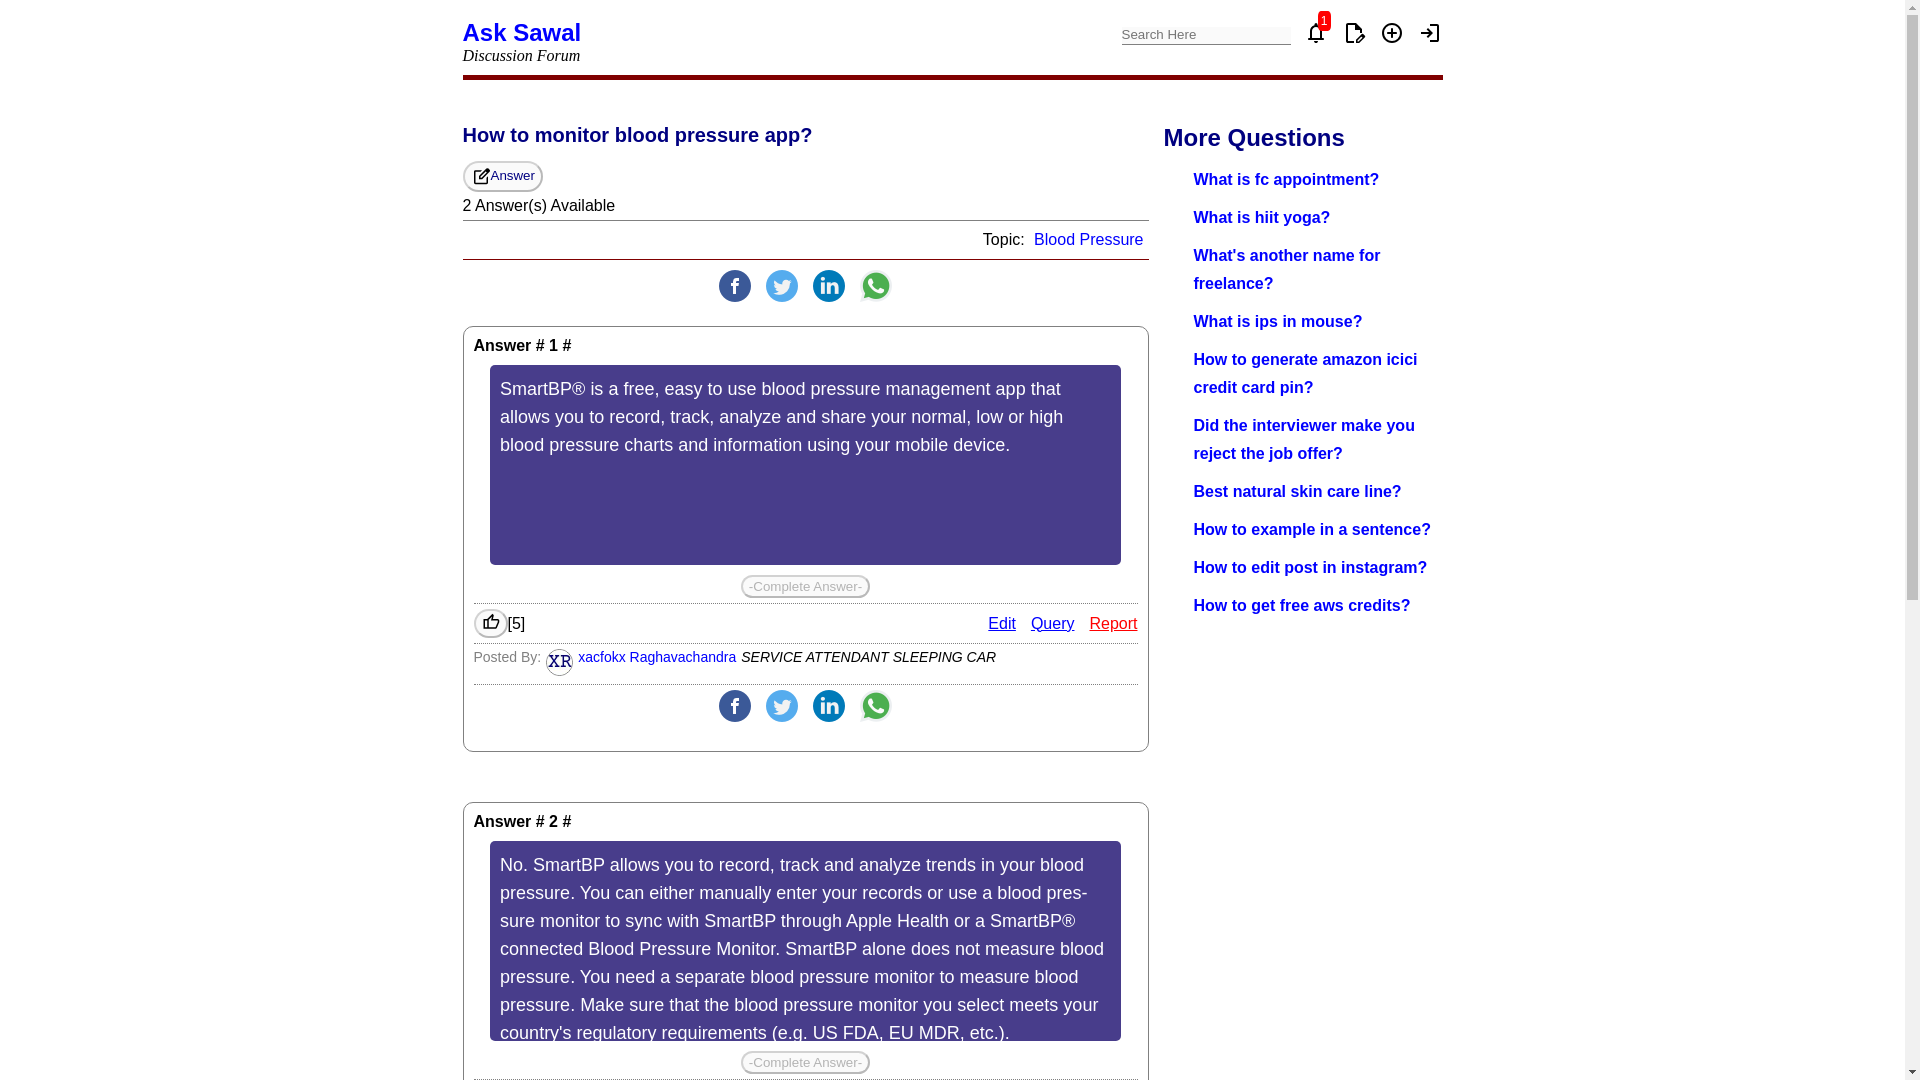  Describe the element at coordinates (502, 175) in the screenshot. I see `Answer` at that location.